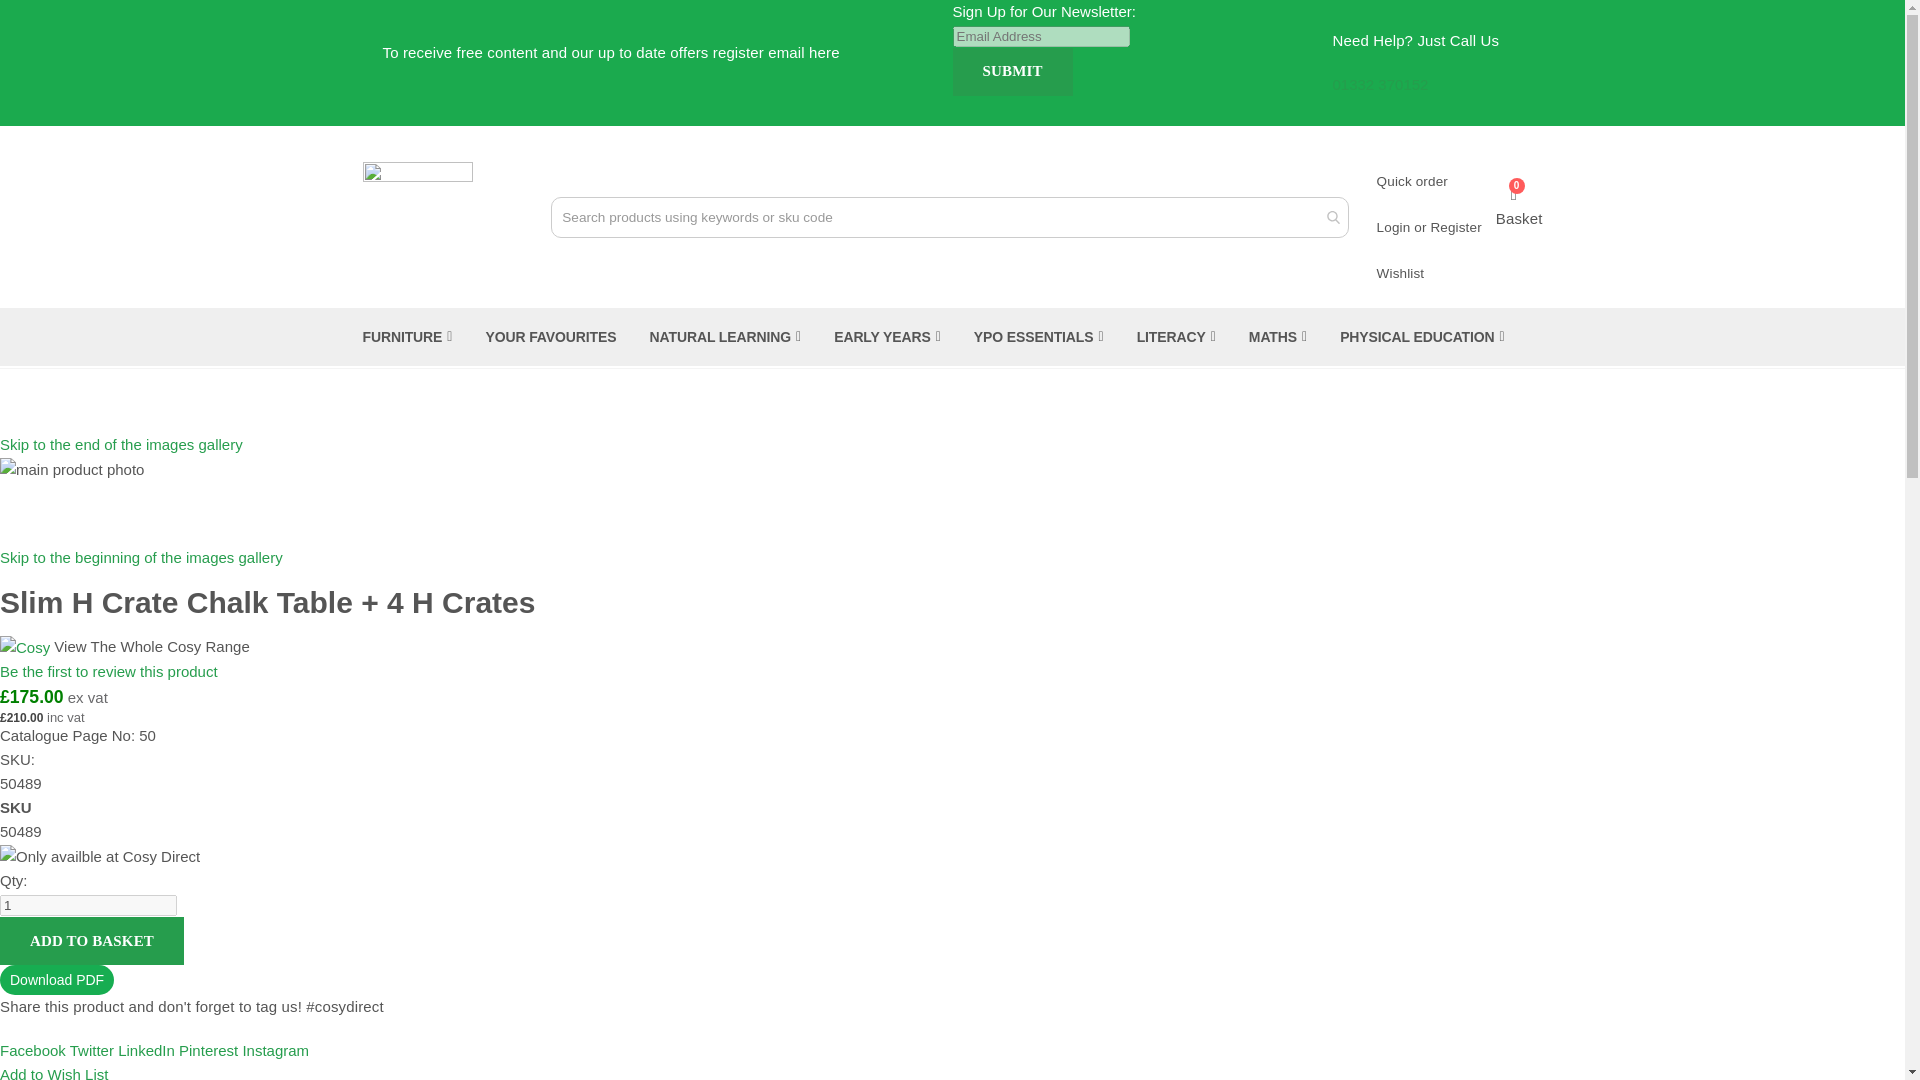 The height and width of the screenshot is (1080, 1920). Describe the element at coordinates (408, 336) in the screenshot. I see `FURNITURE` at that location.